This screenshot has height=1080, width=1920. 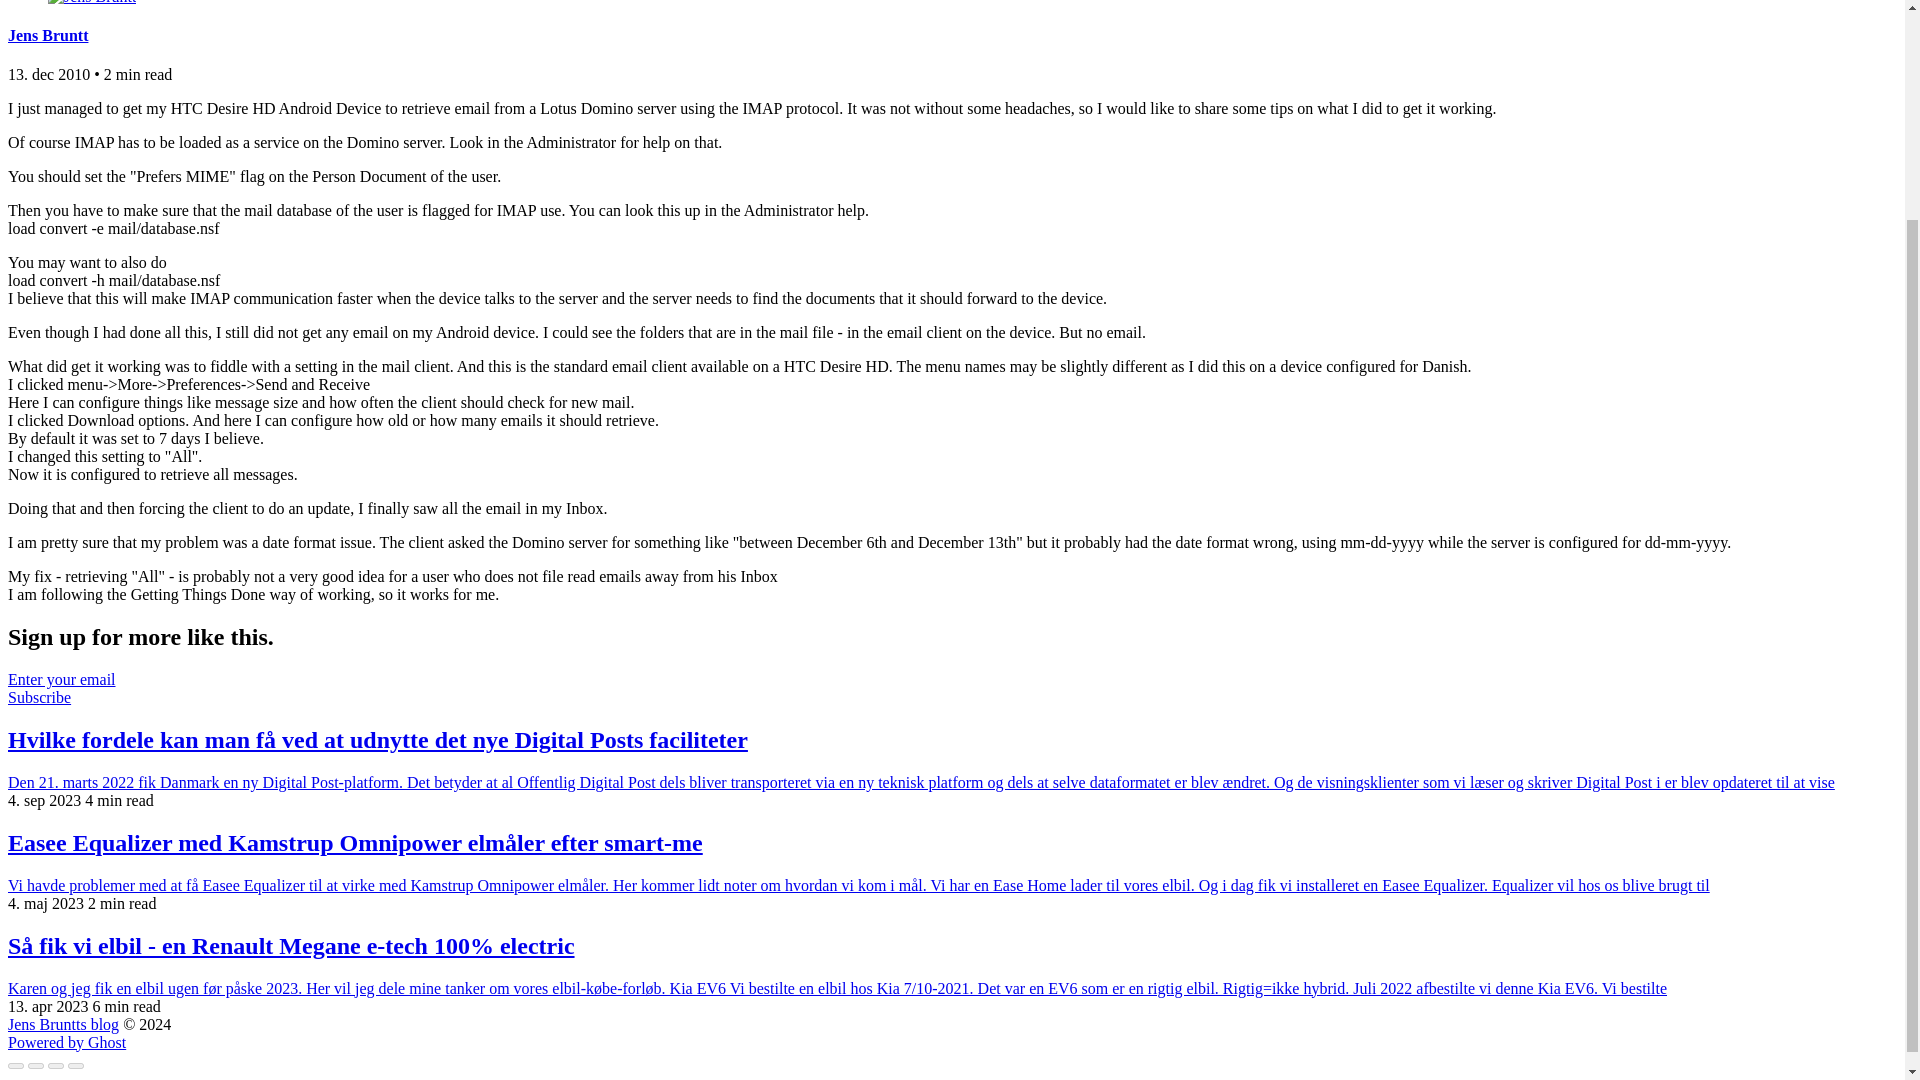 I want to click on Powered by Ghost, so click(x=66, y=1042).